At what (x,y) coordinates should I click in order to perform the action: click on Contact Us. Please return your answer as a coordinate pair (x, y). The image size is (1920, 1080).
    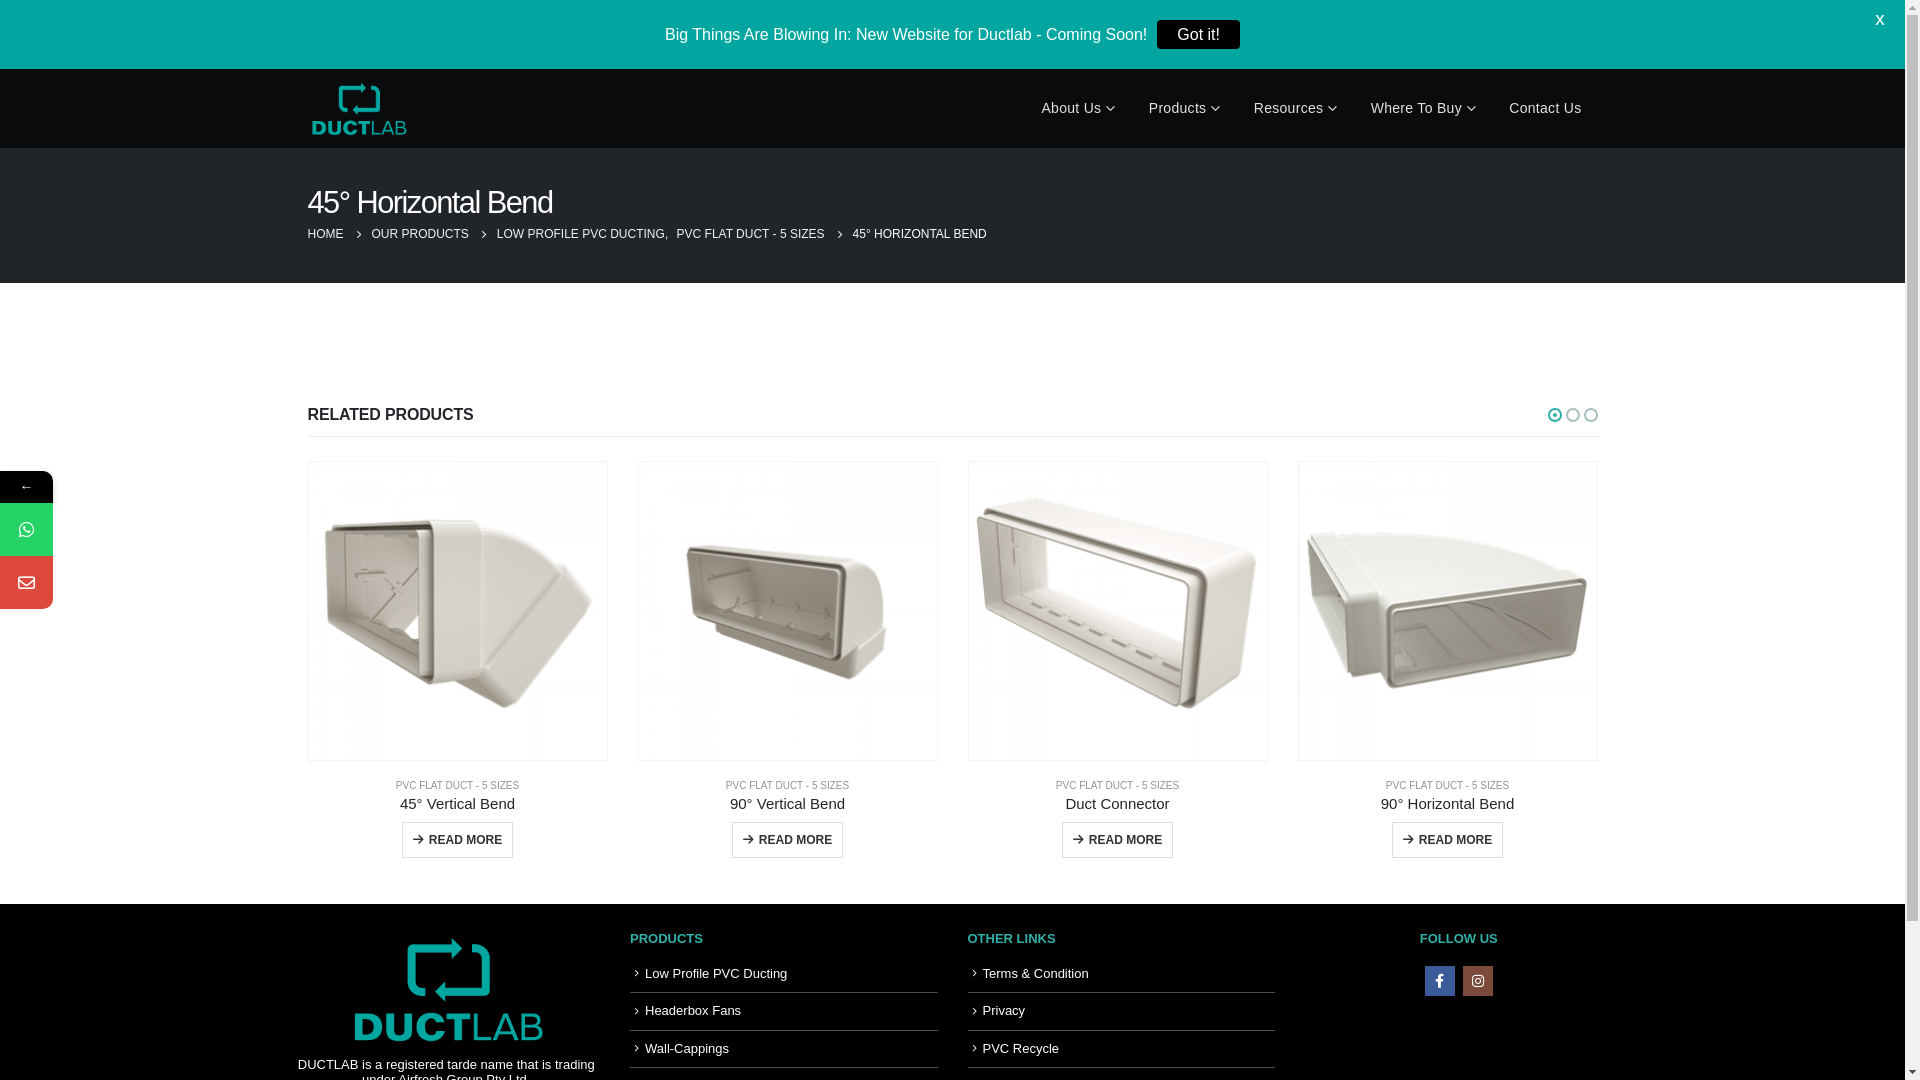
    Looking at the image, I should click on (1545, 108).